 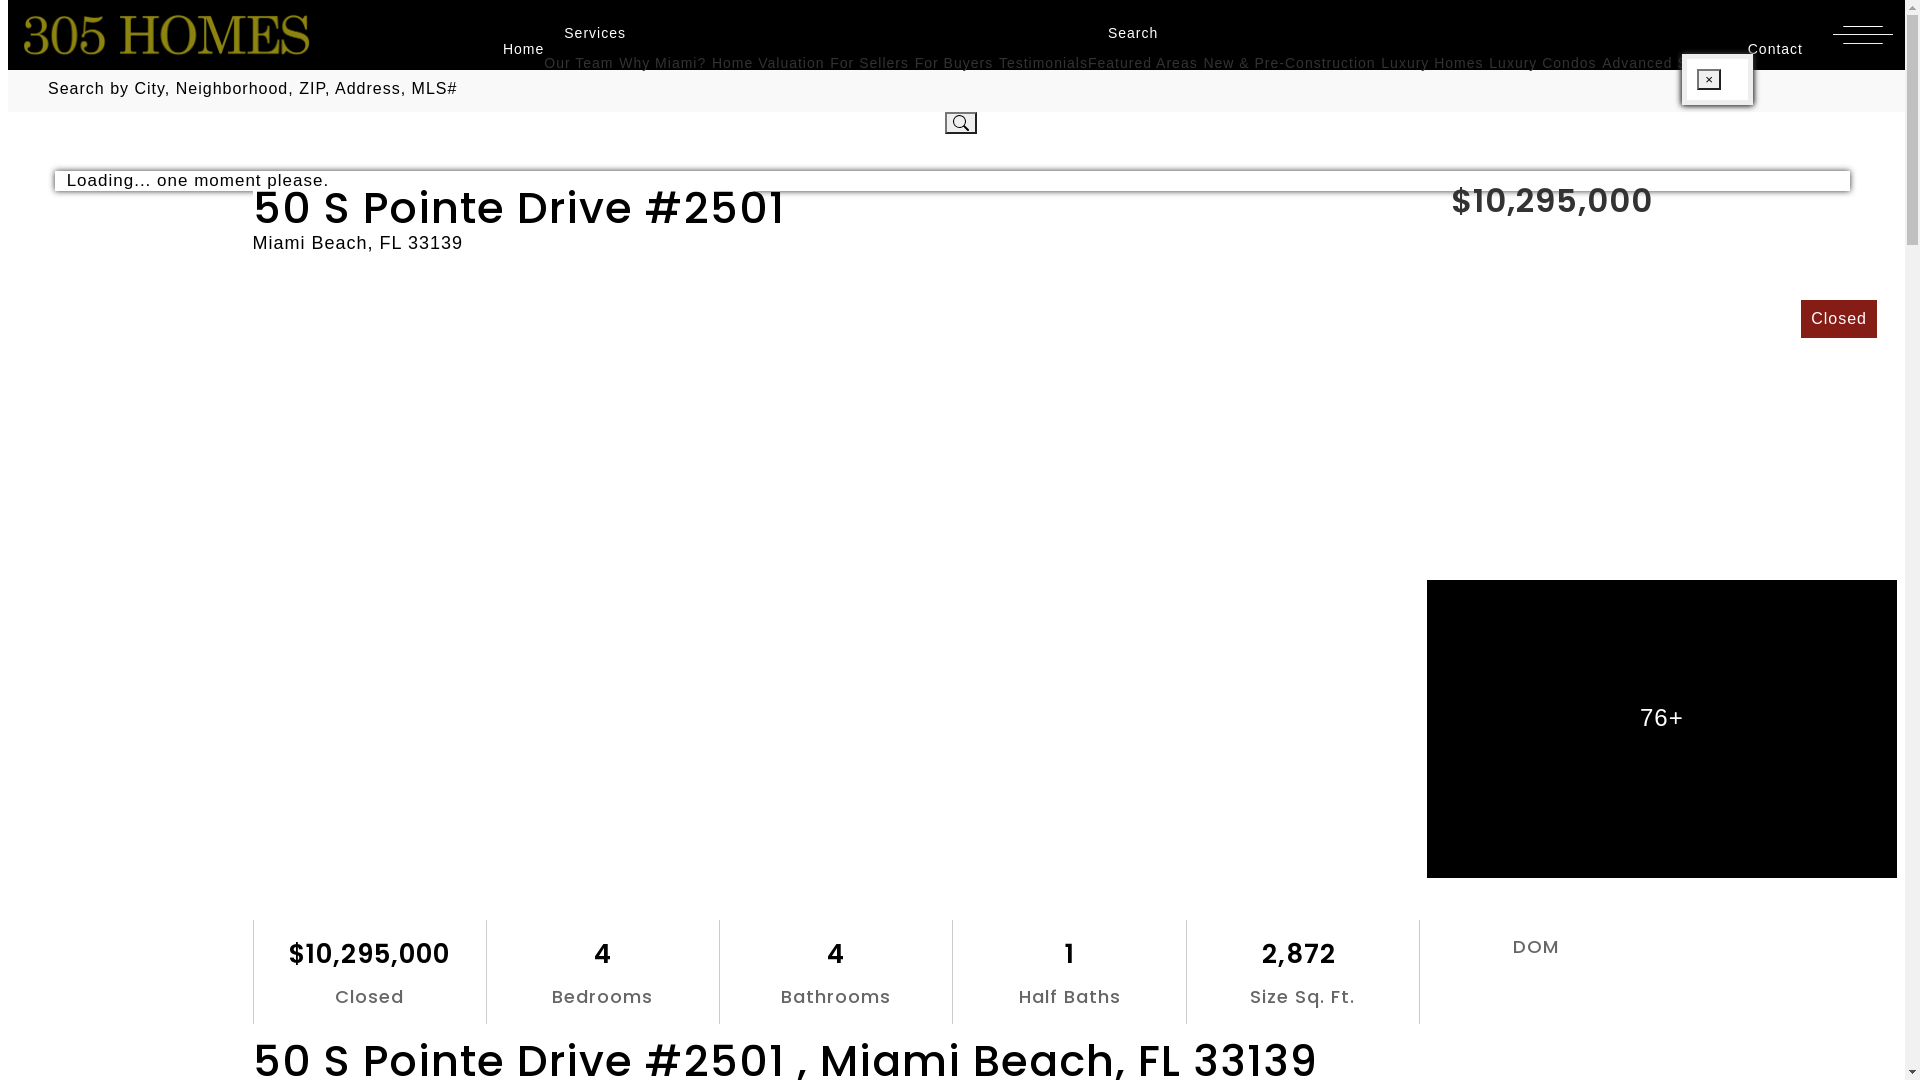 I want to click on Featured Areas, so click(x=1143, y=63).